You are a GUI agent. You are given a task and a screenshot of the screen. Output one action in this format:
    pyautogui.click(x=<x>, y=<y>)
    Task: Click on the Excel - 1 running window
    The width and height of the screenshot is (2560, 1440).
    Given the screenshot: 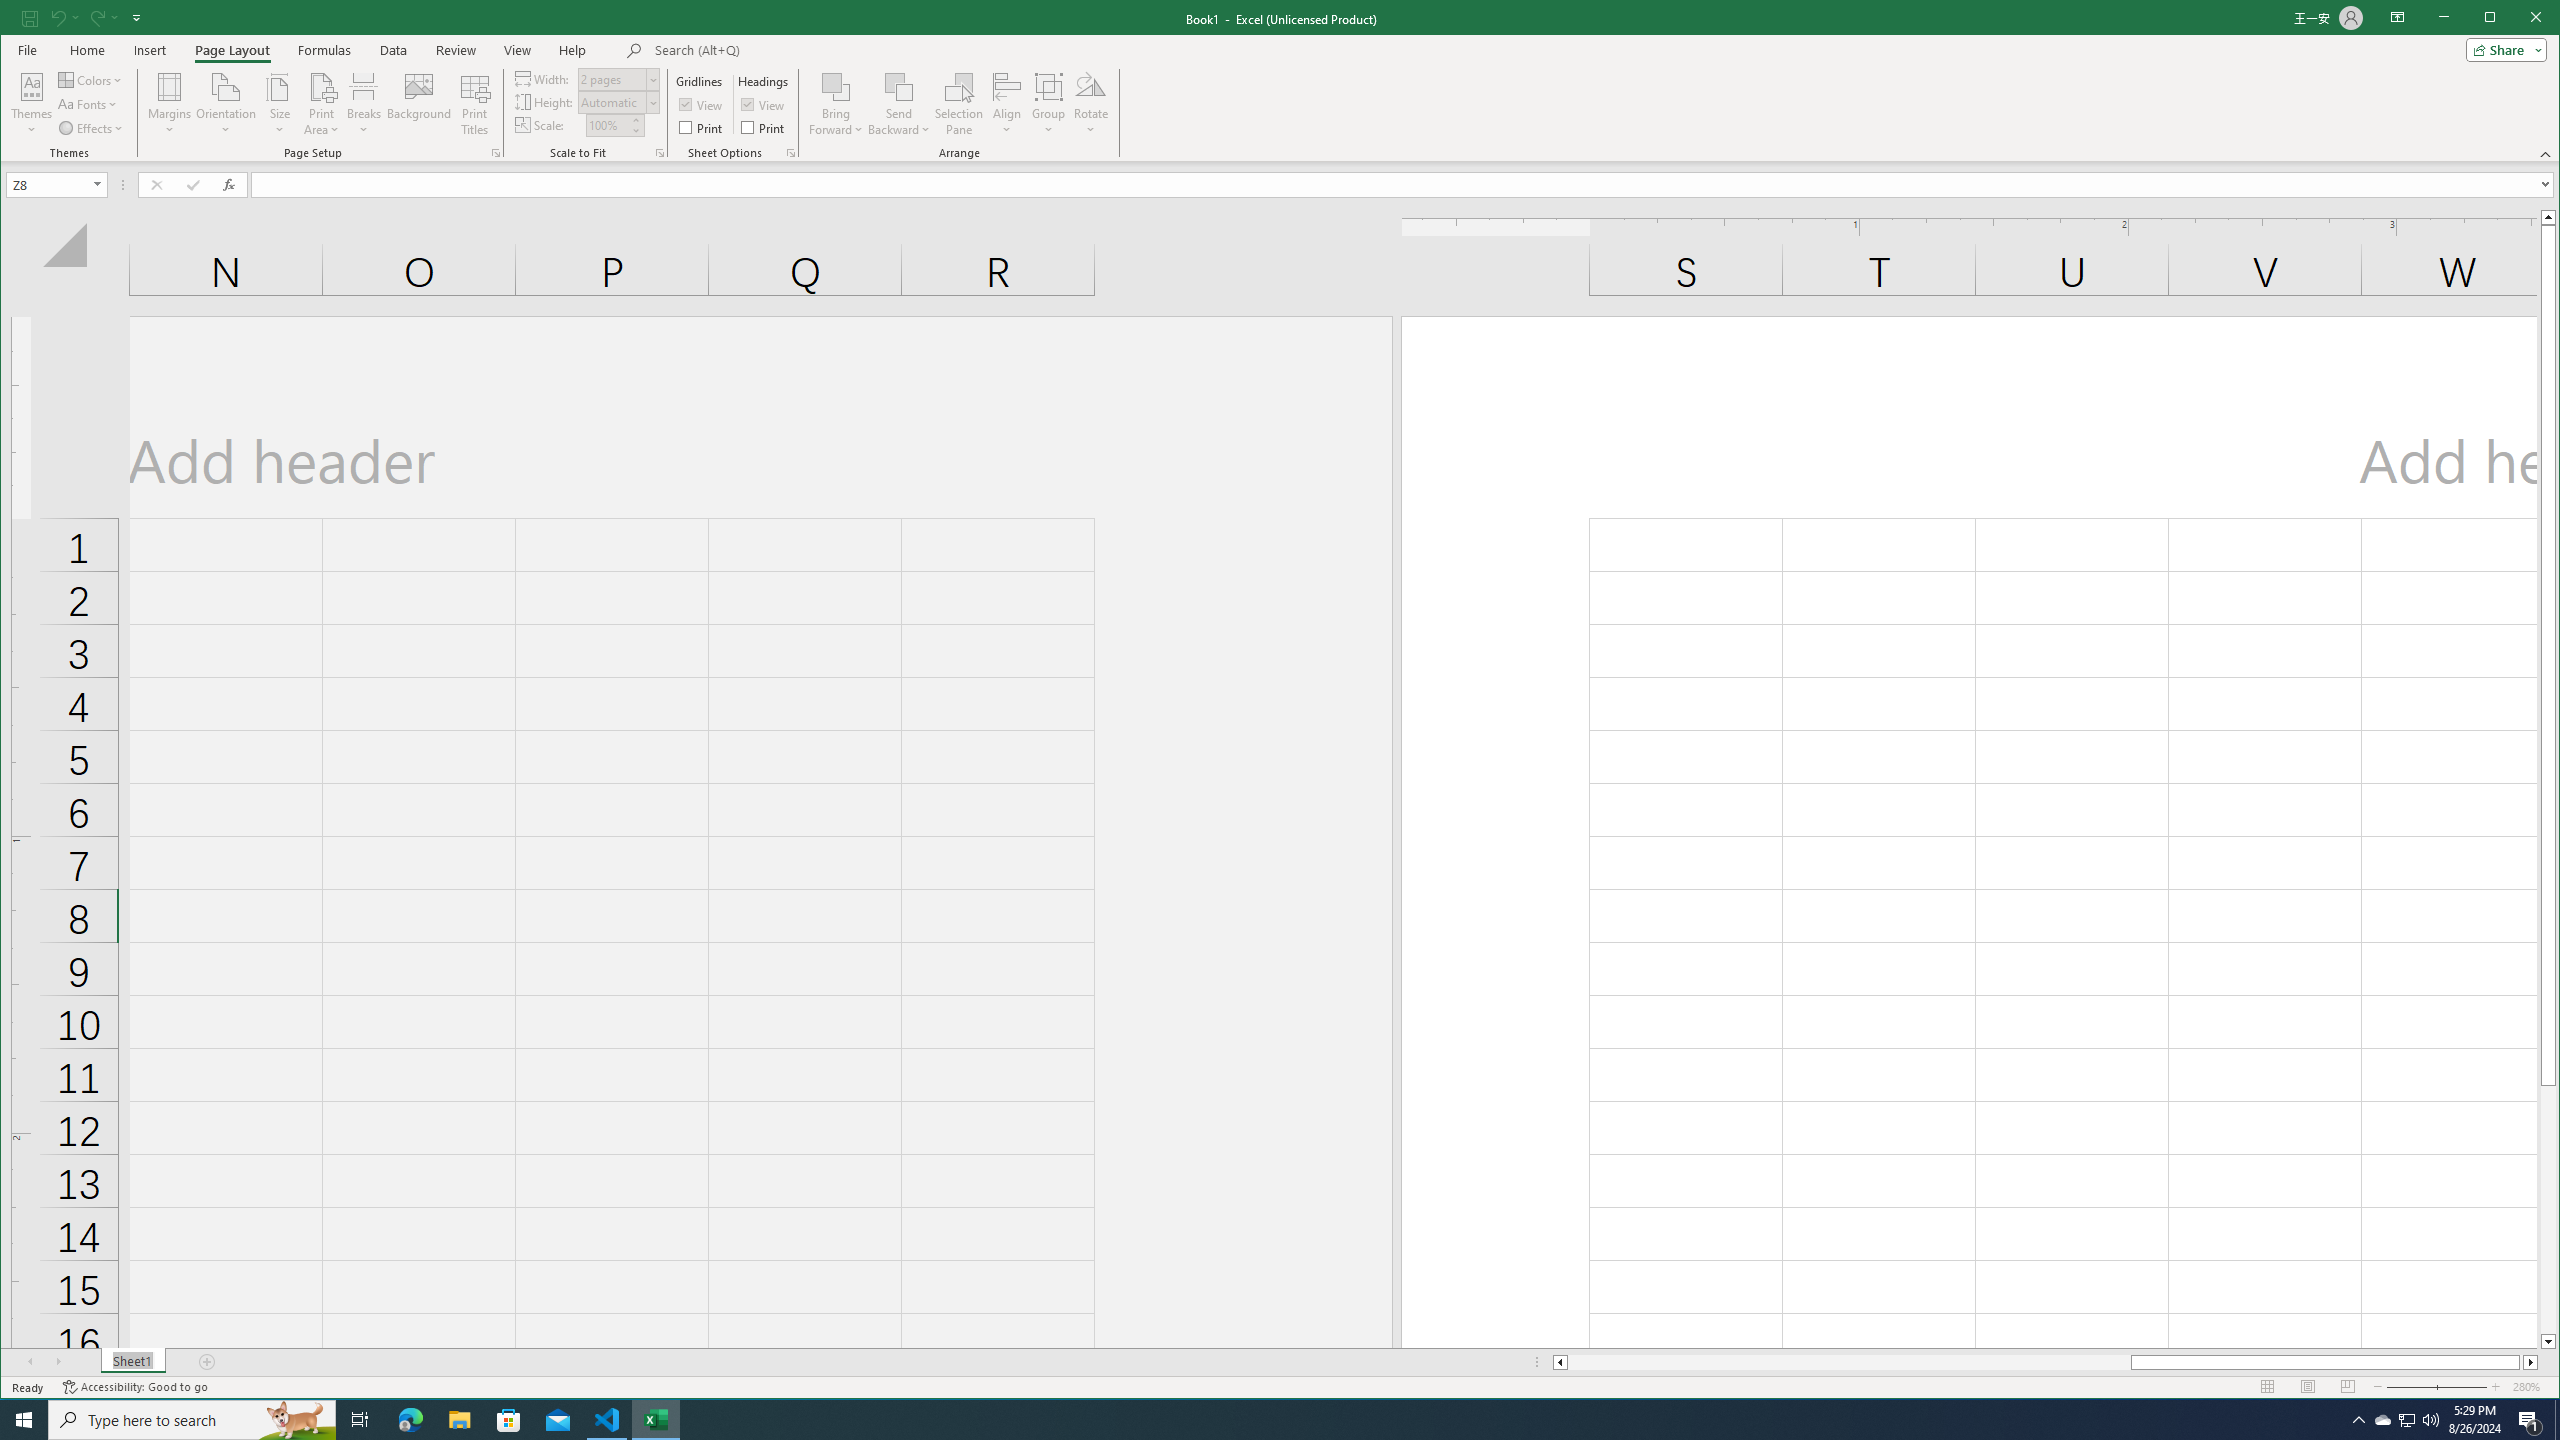 What is the action you would take?
    pyautogui.click(x=656, y=1420)
    